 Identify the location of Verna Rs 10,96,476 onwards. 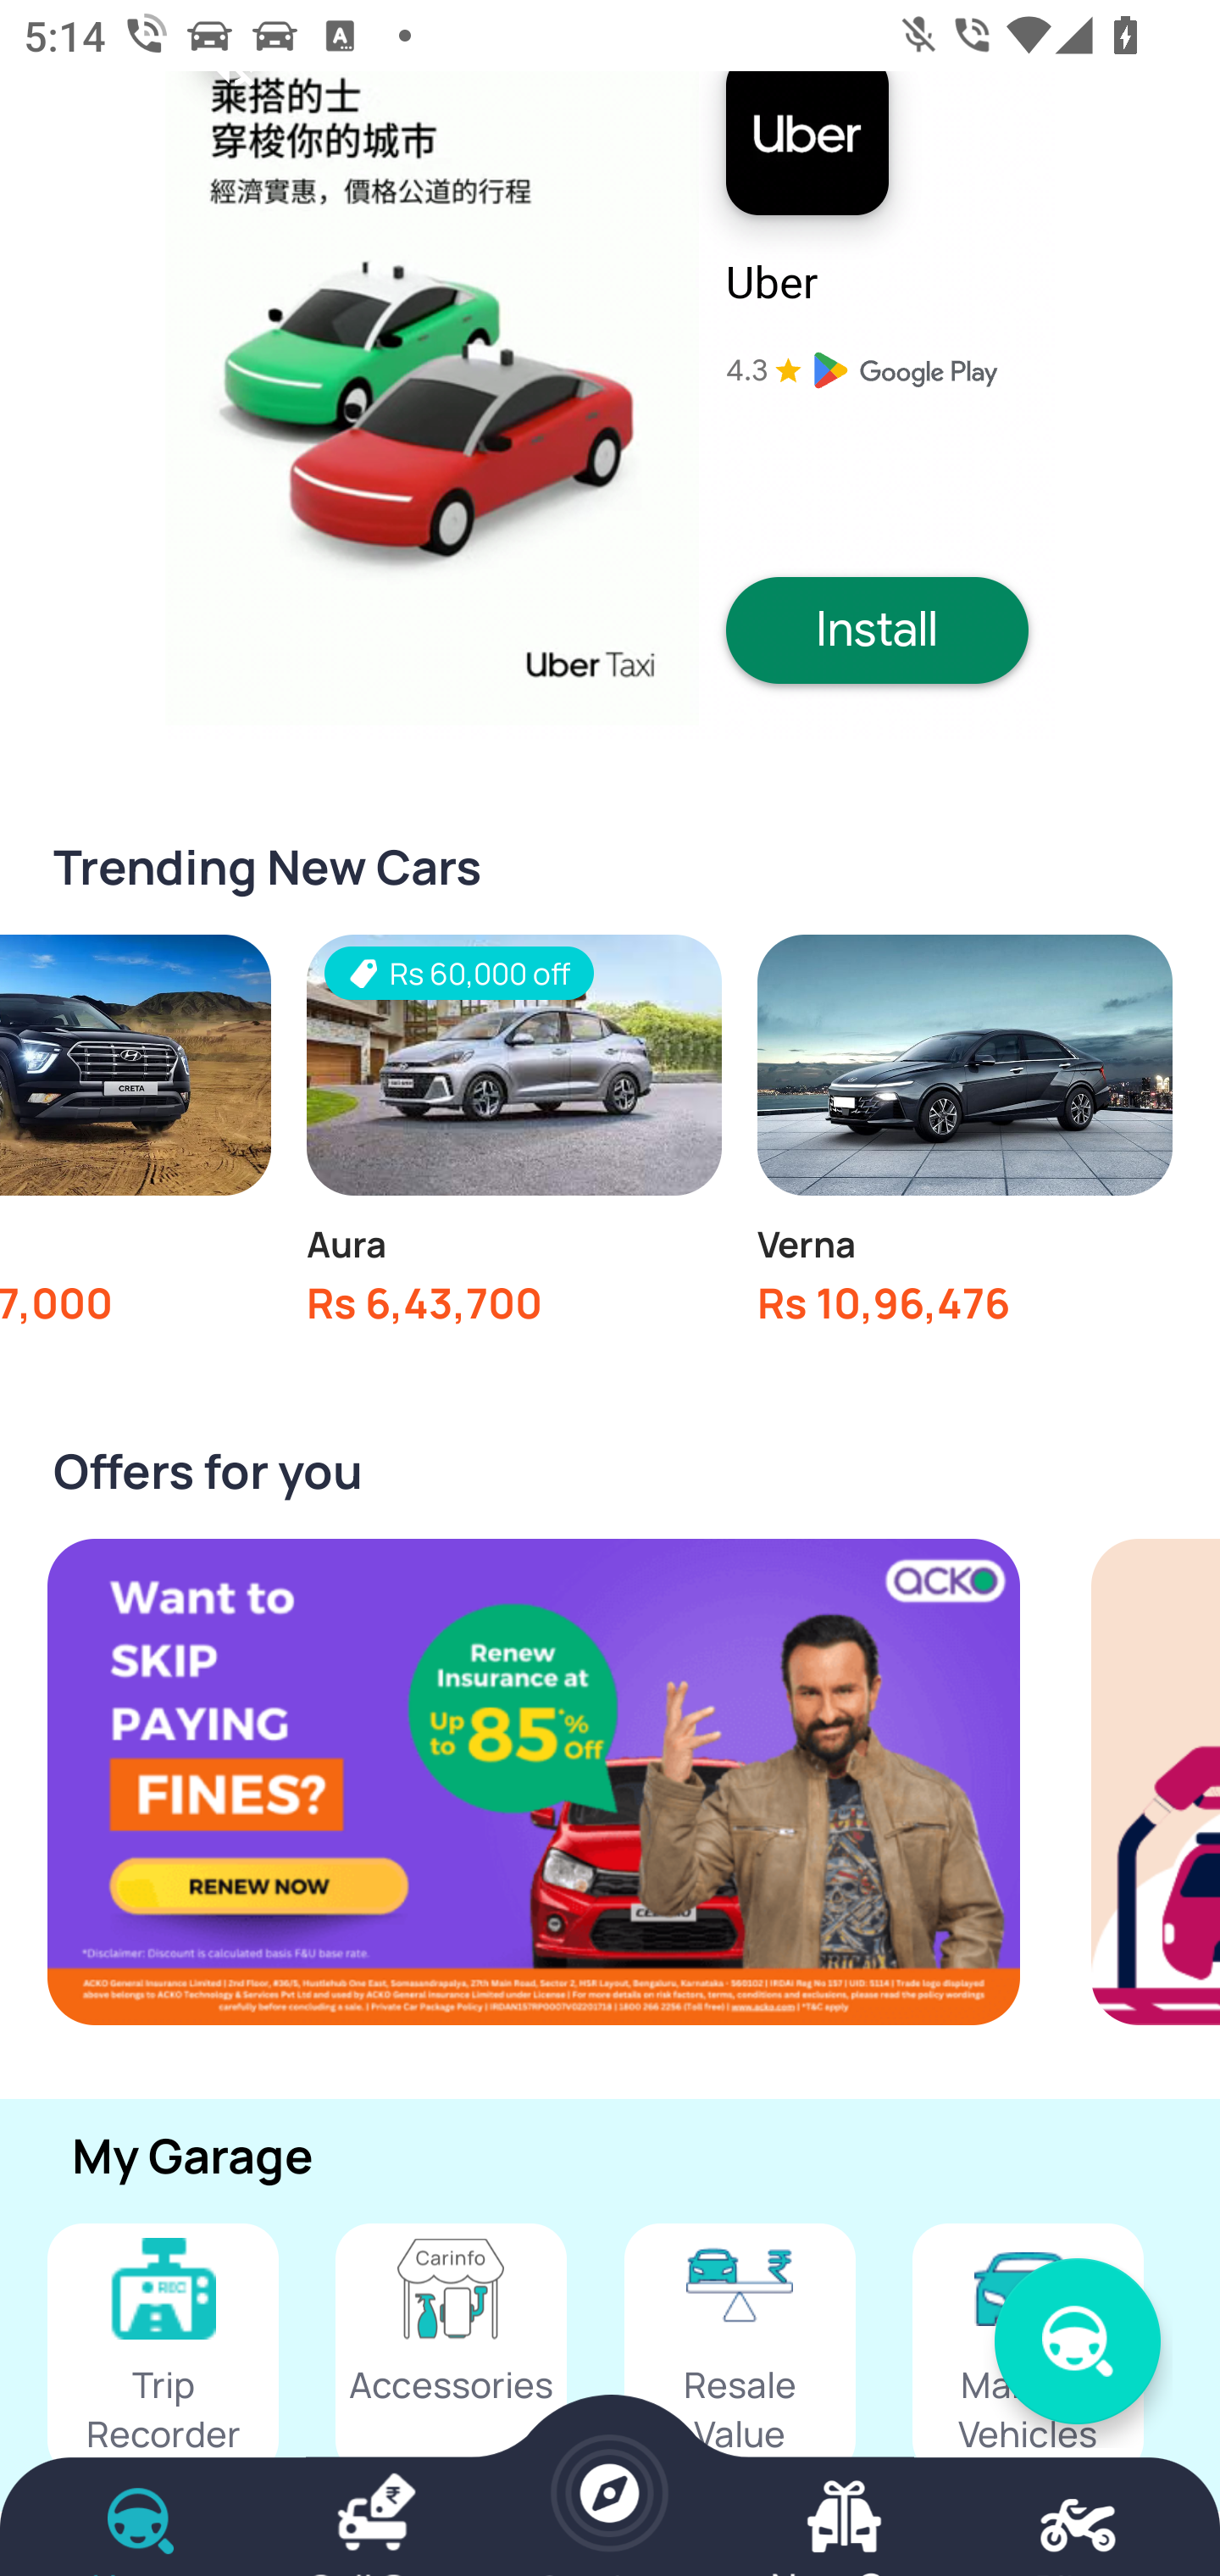
(964, 1138).